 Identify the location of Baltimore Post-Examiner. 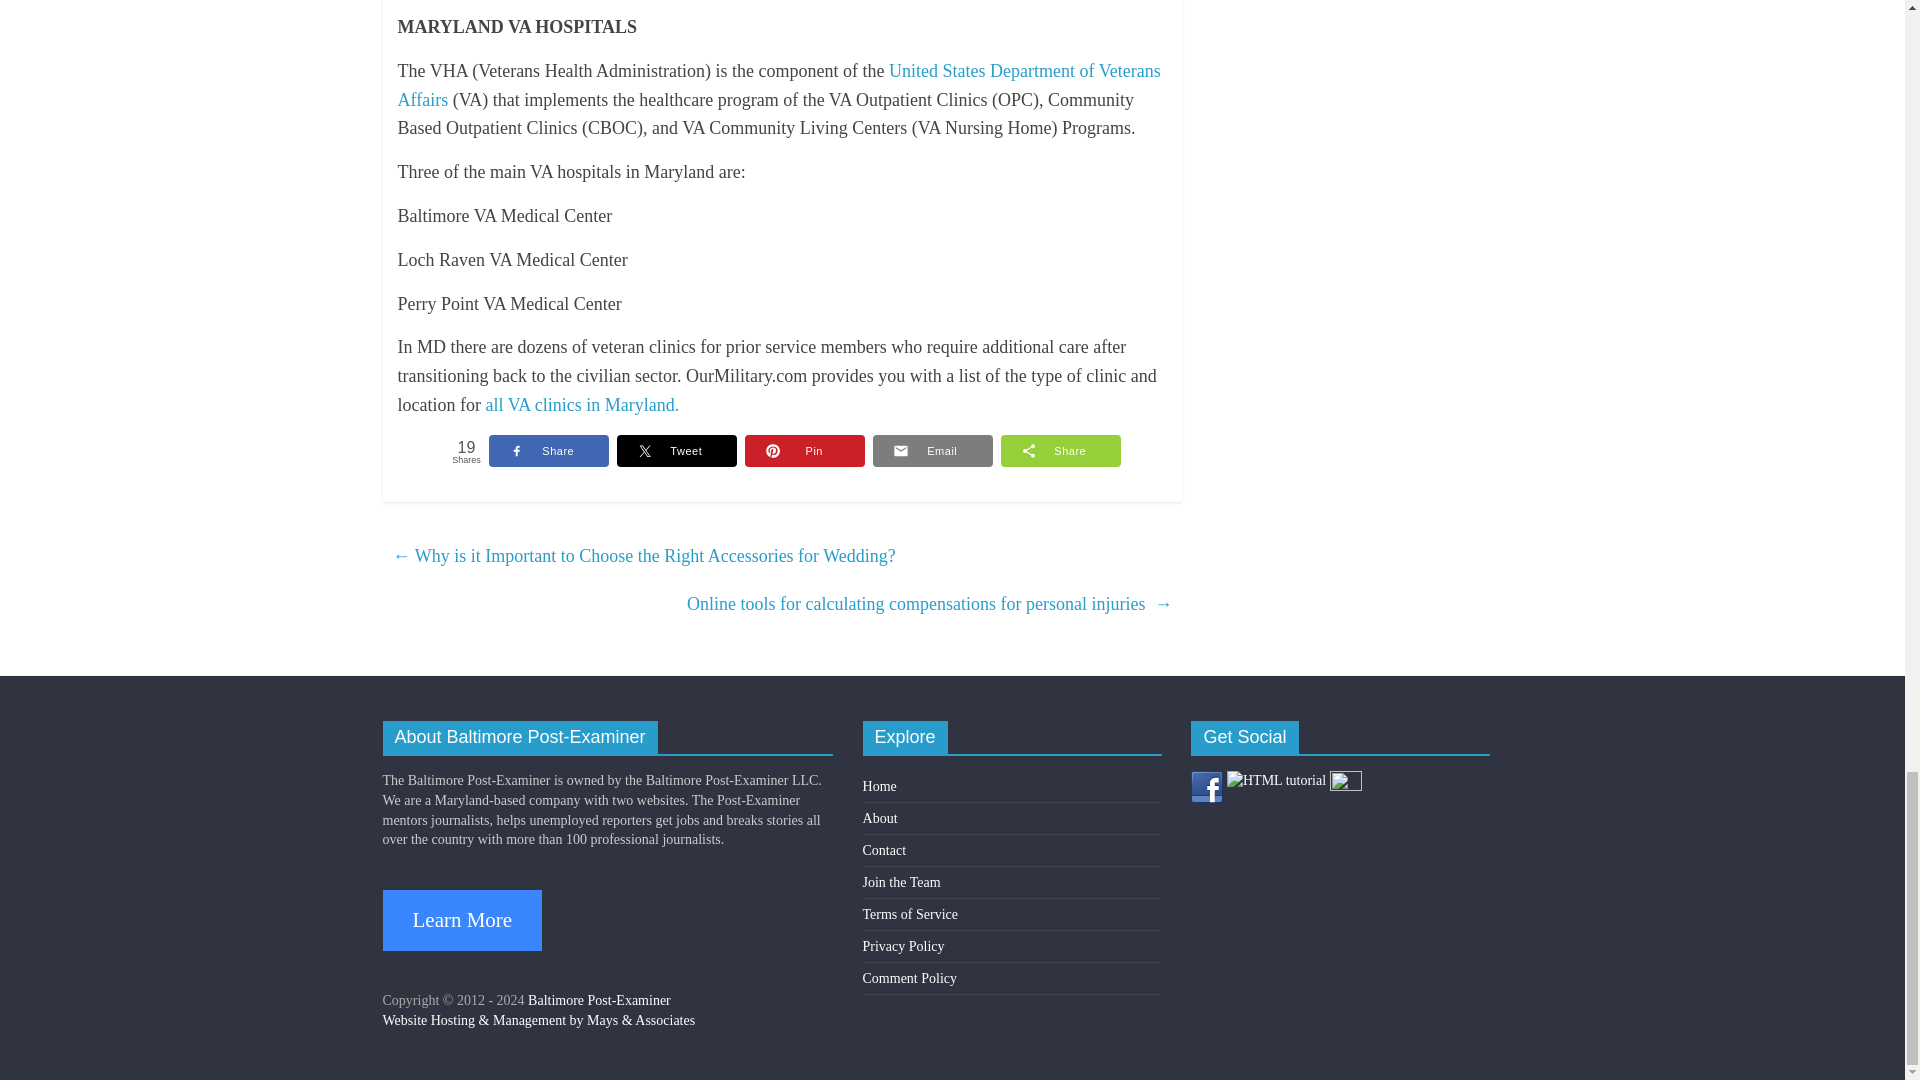
(599, 1000).